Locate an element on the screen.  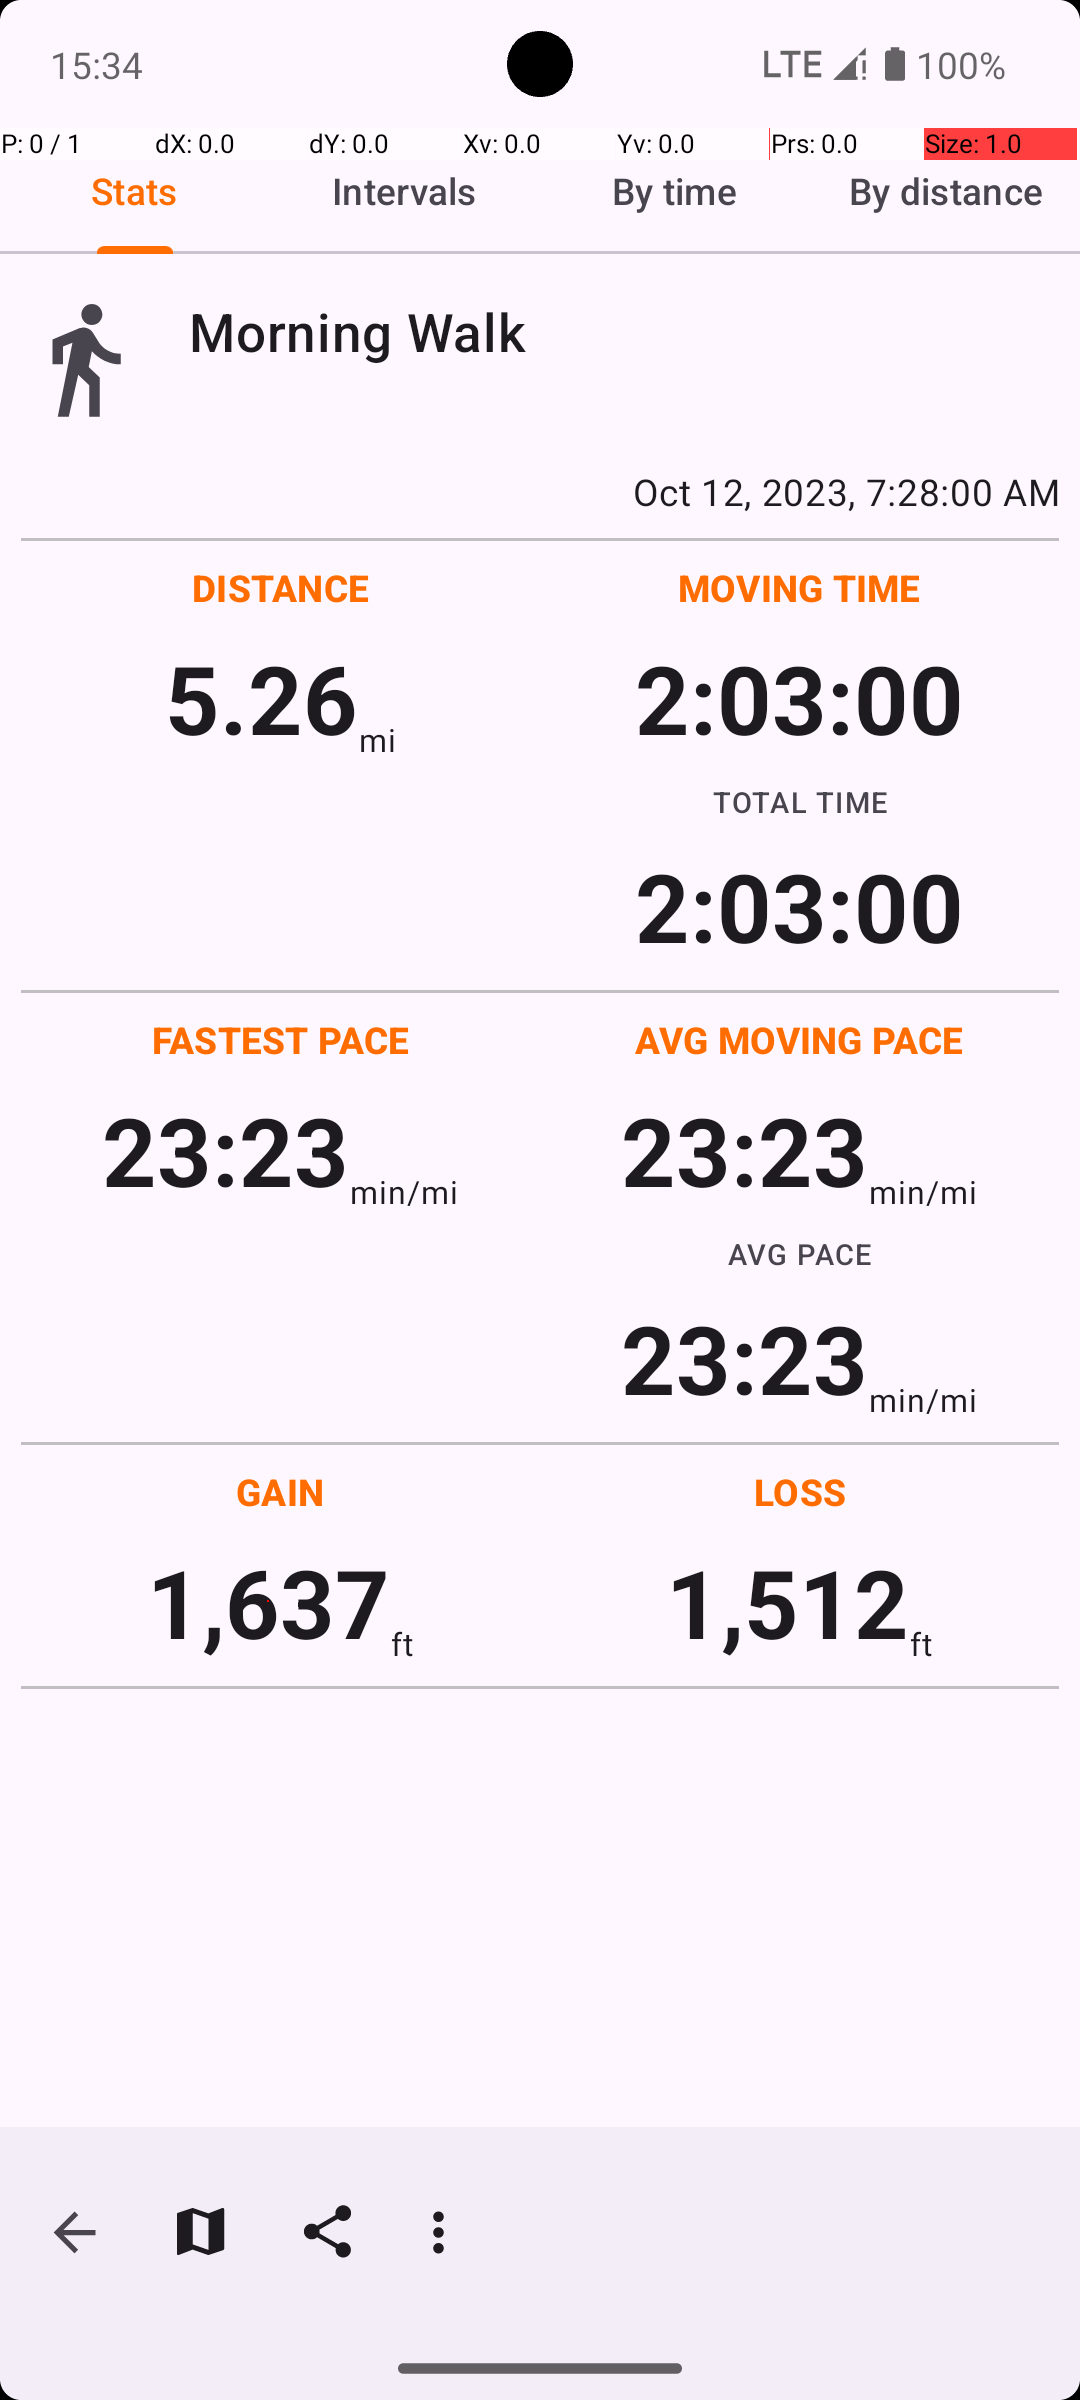
1,512 is located at coordinates (788, 1602).